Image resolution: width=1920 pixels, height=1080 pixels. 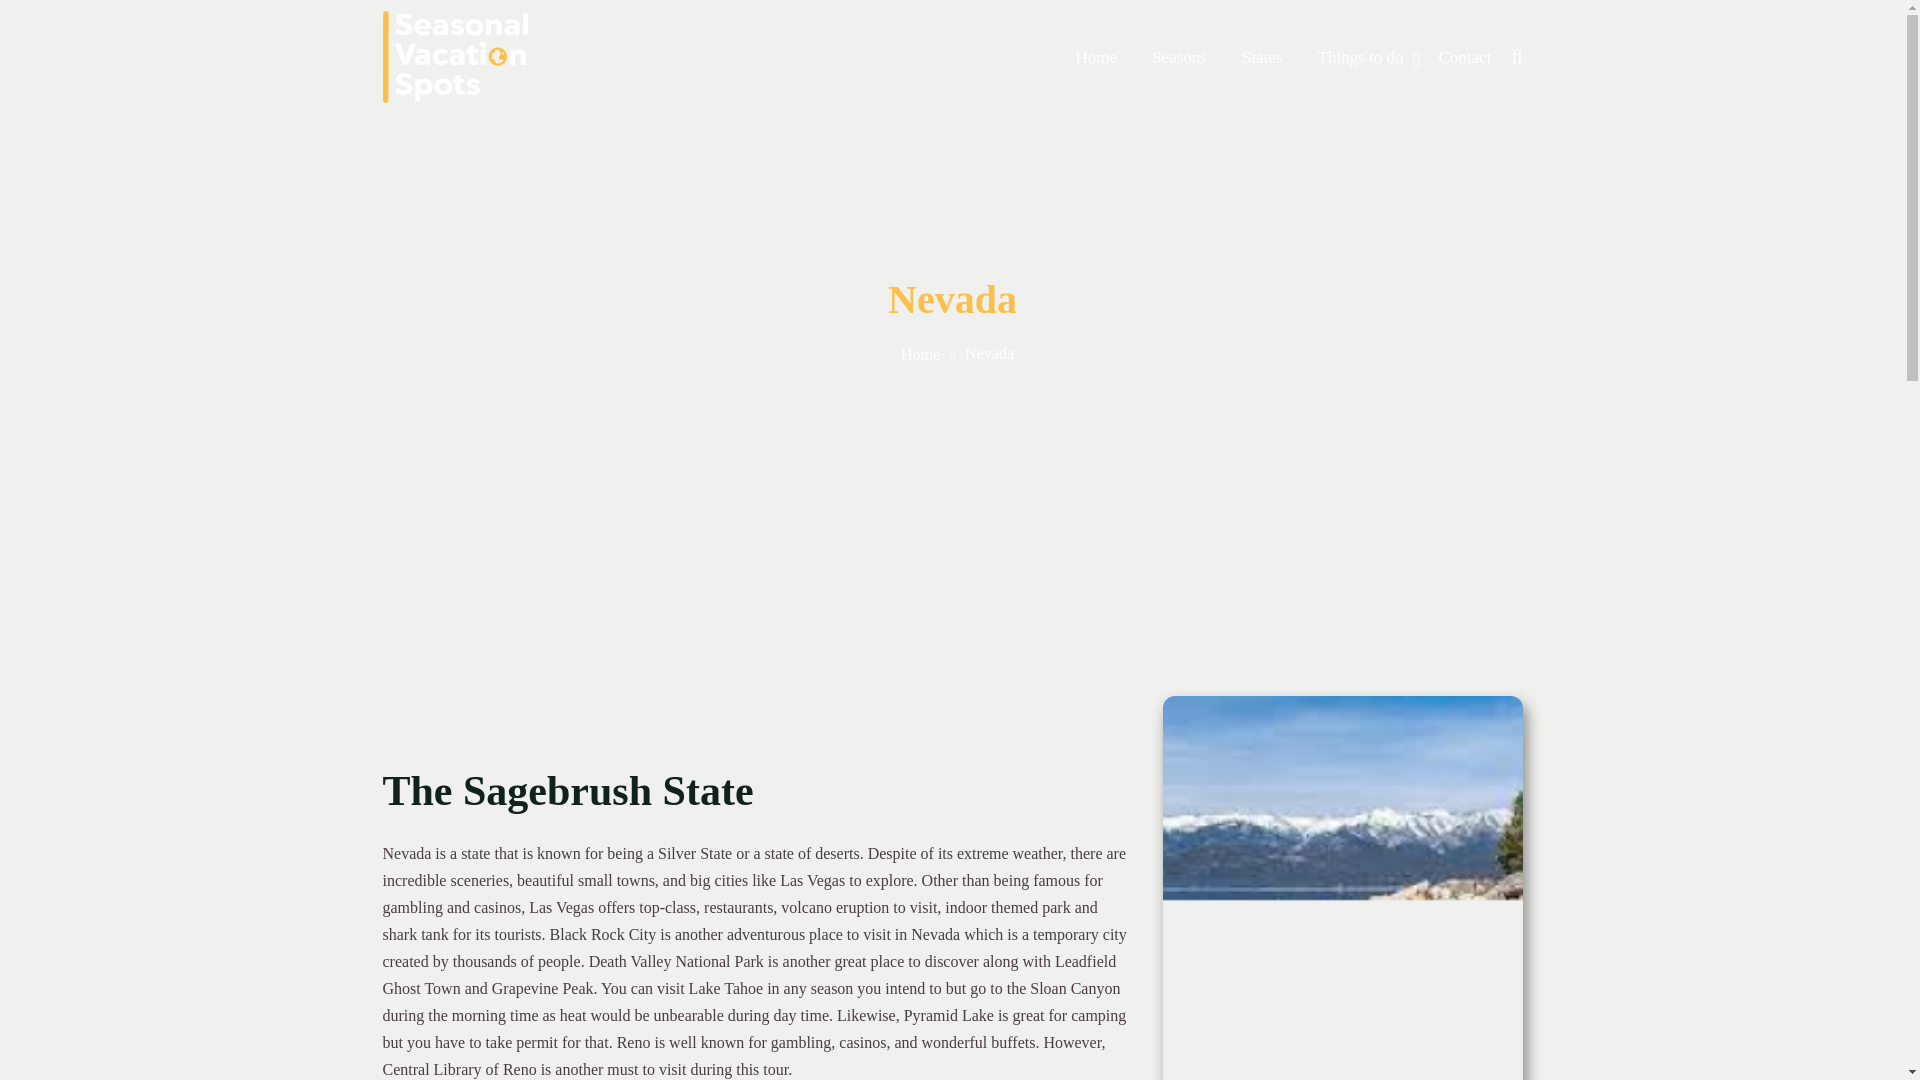 I want to click on Things to do, so click(x=1360, y=58).